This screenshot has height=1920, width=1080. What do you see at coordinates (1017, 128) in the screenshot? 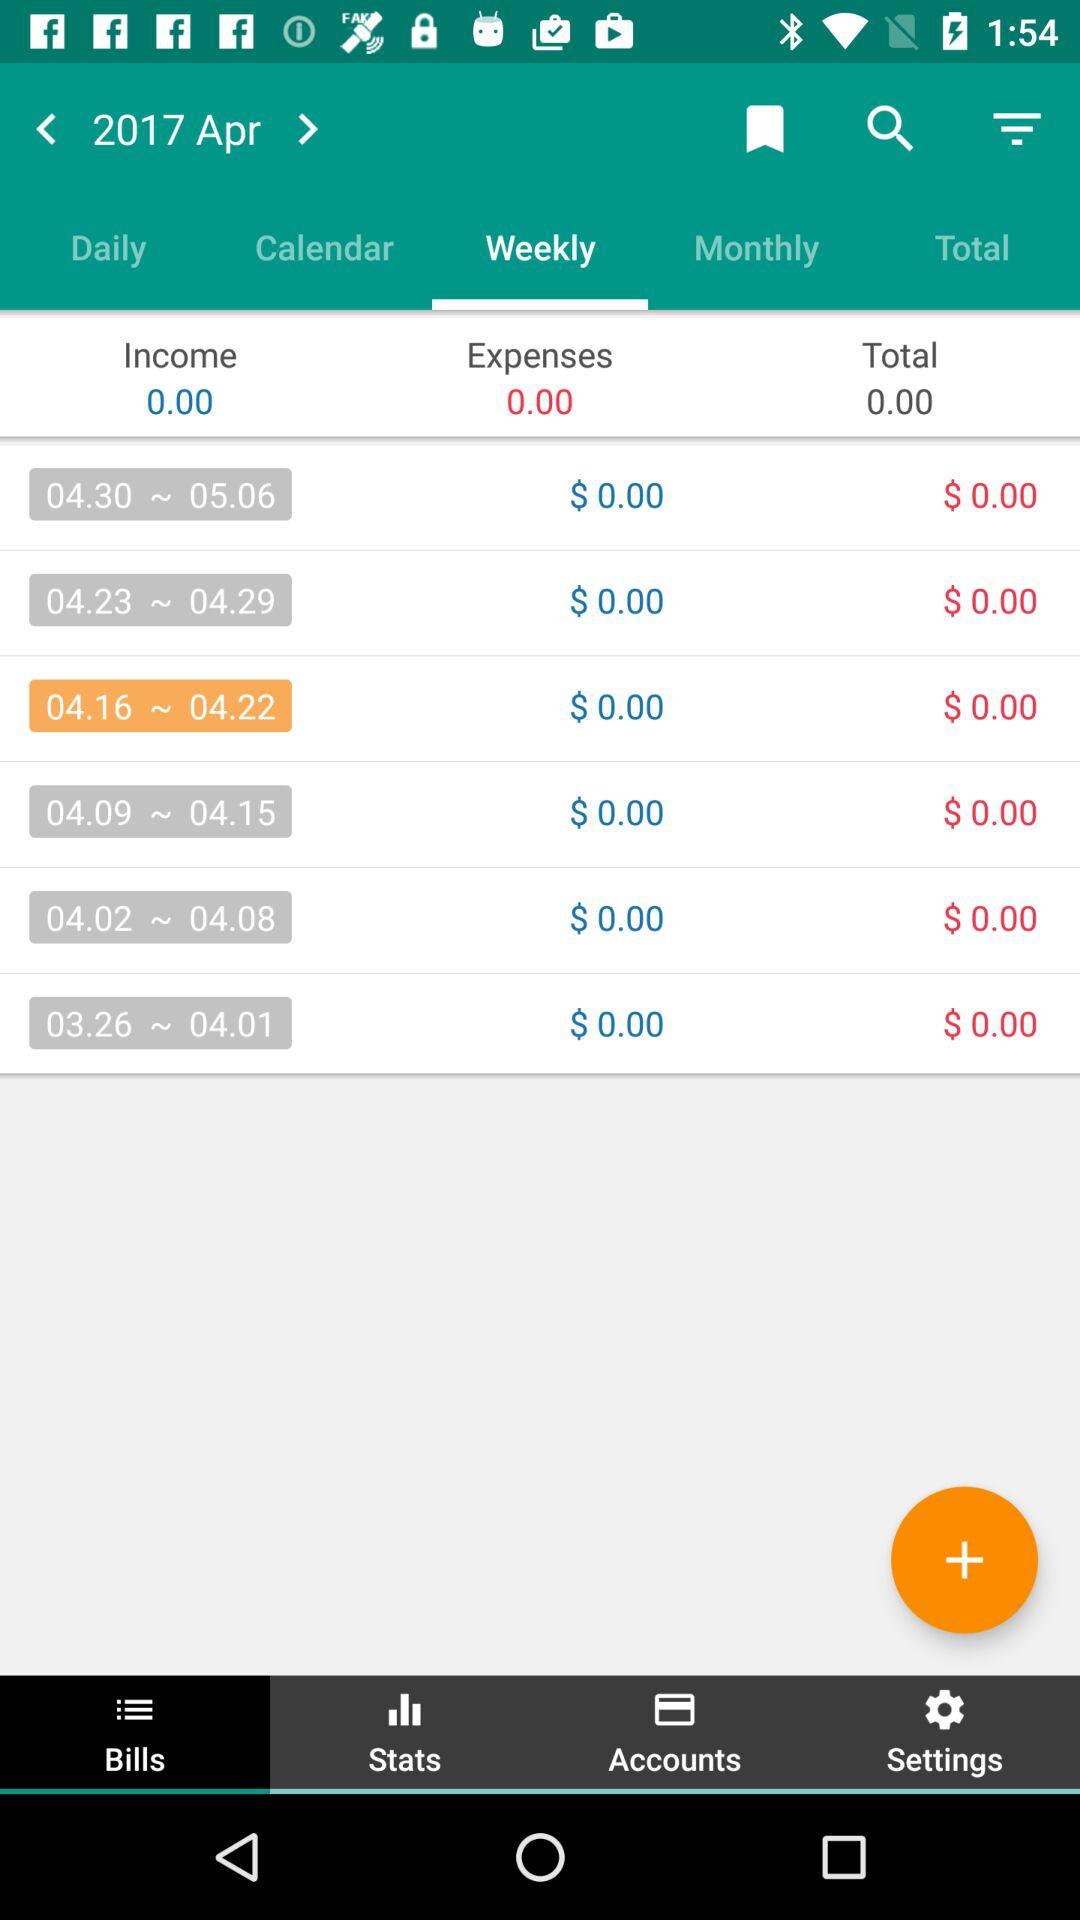
I see `filter` at bounding box center [1017, 128].